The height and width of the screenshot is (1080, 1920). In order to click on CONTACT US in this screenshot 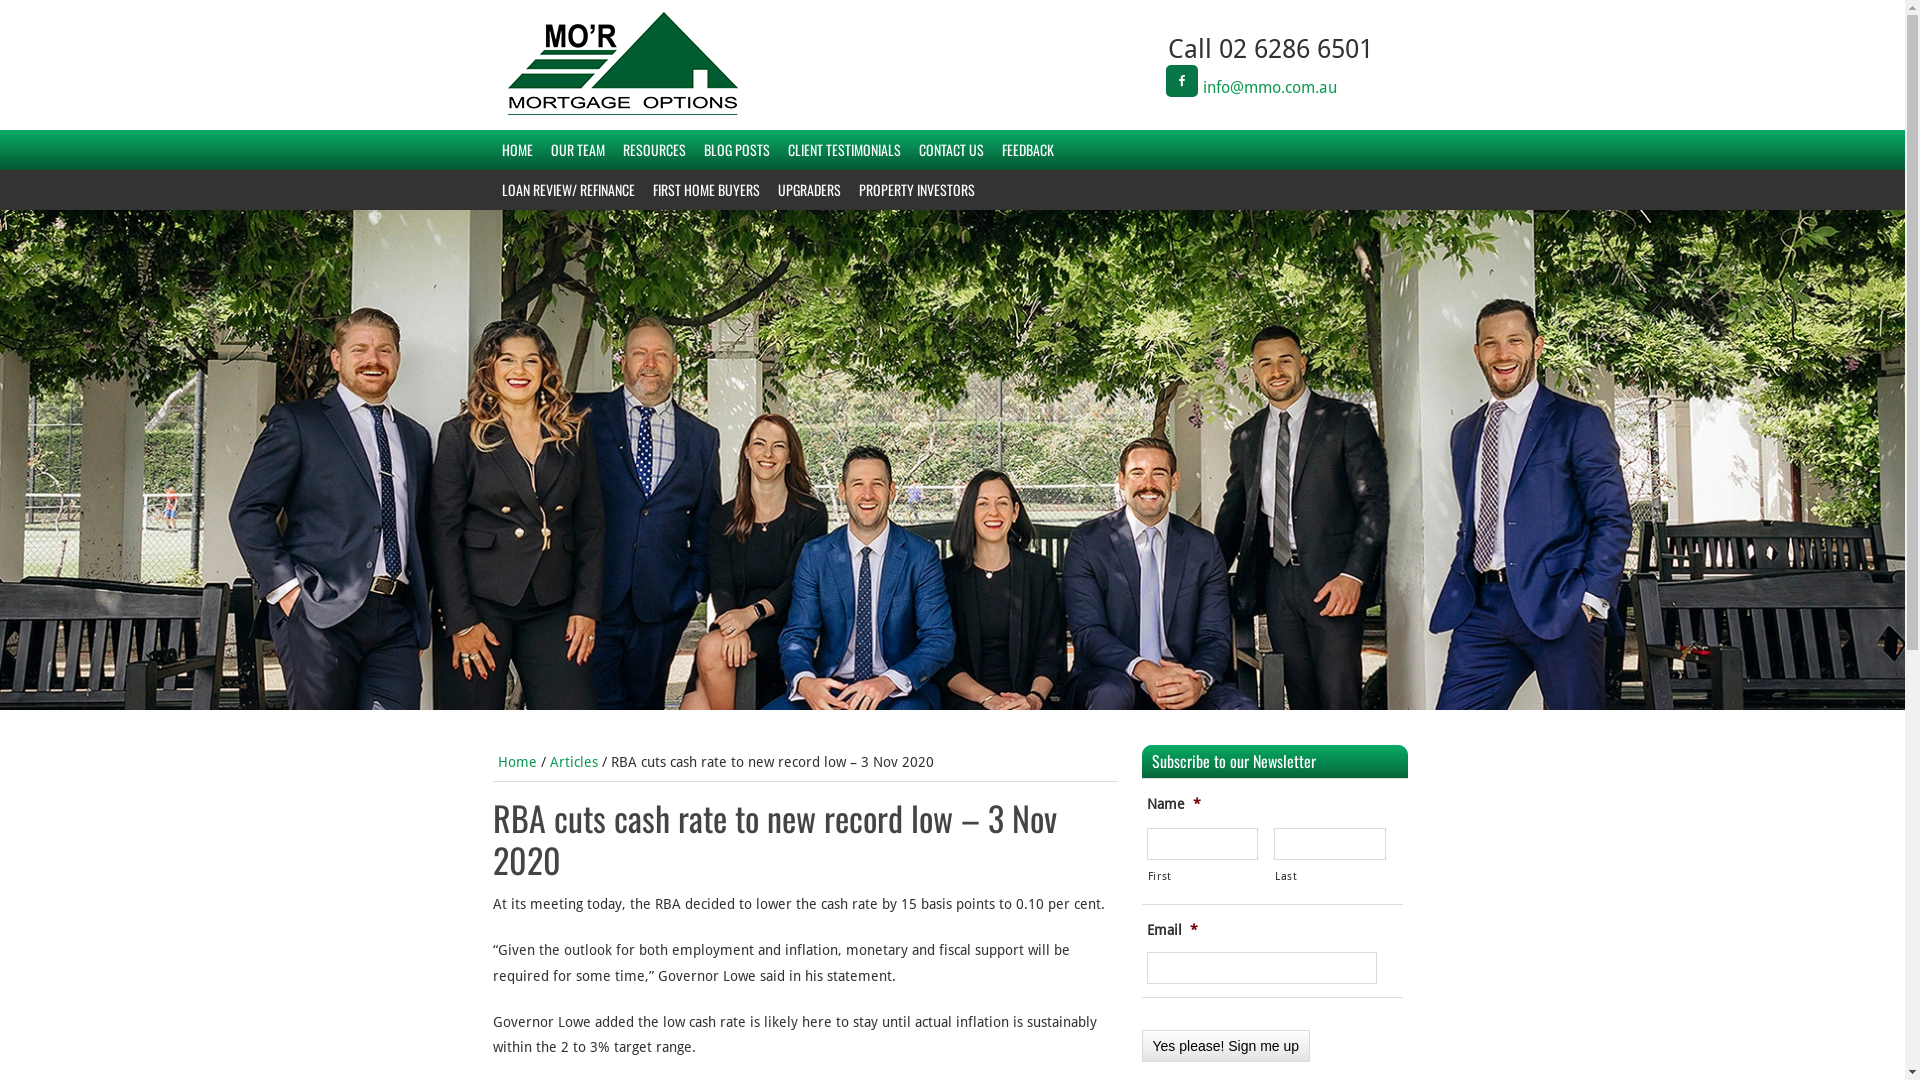, I will do `click(952, 150)`.